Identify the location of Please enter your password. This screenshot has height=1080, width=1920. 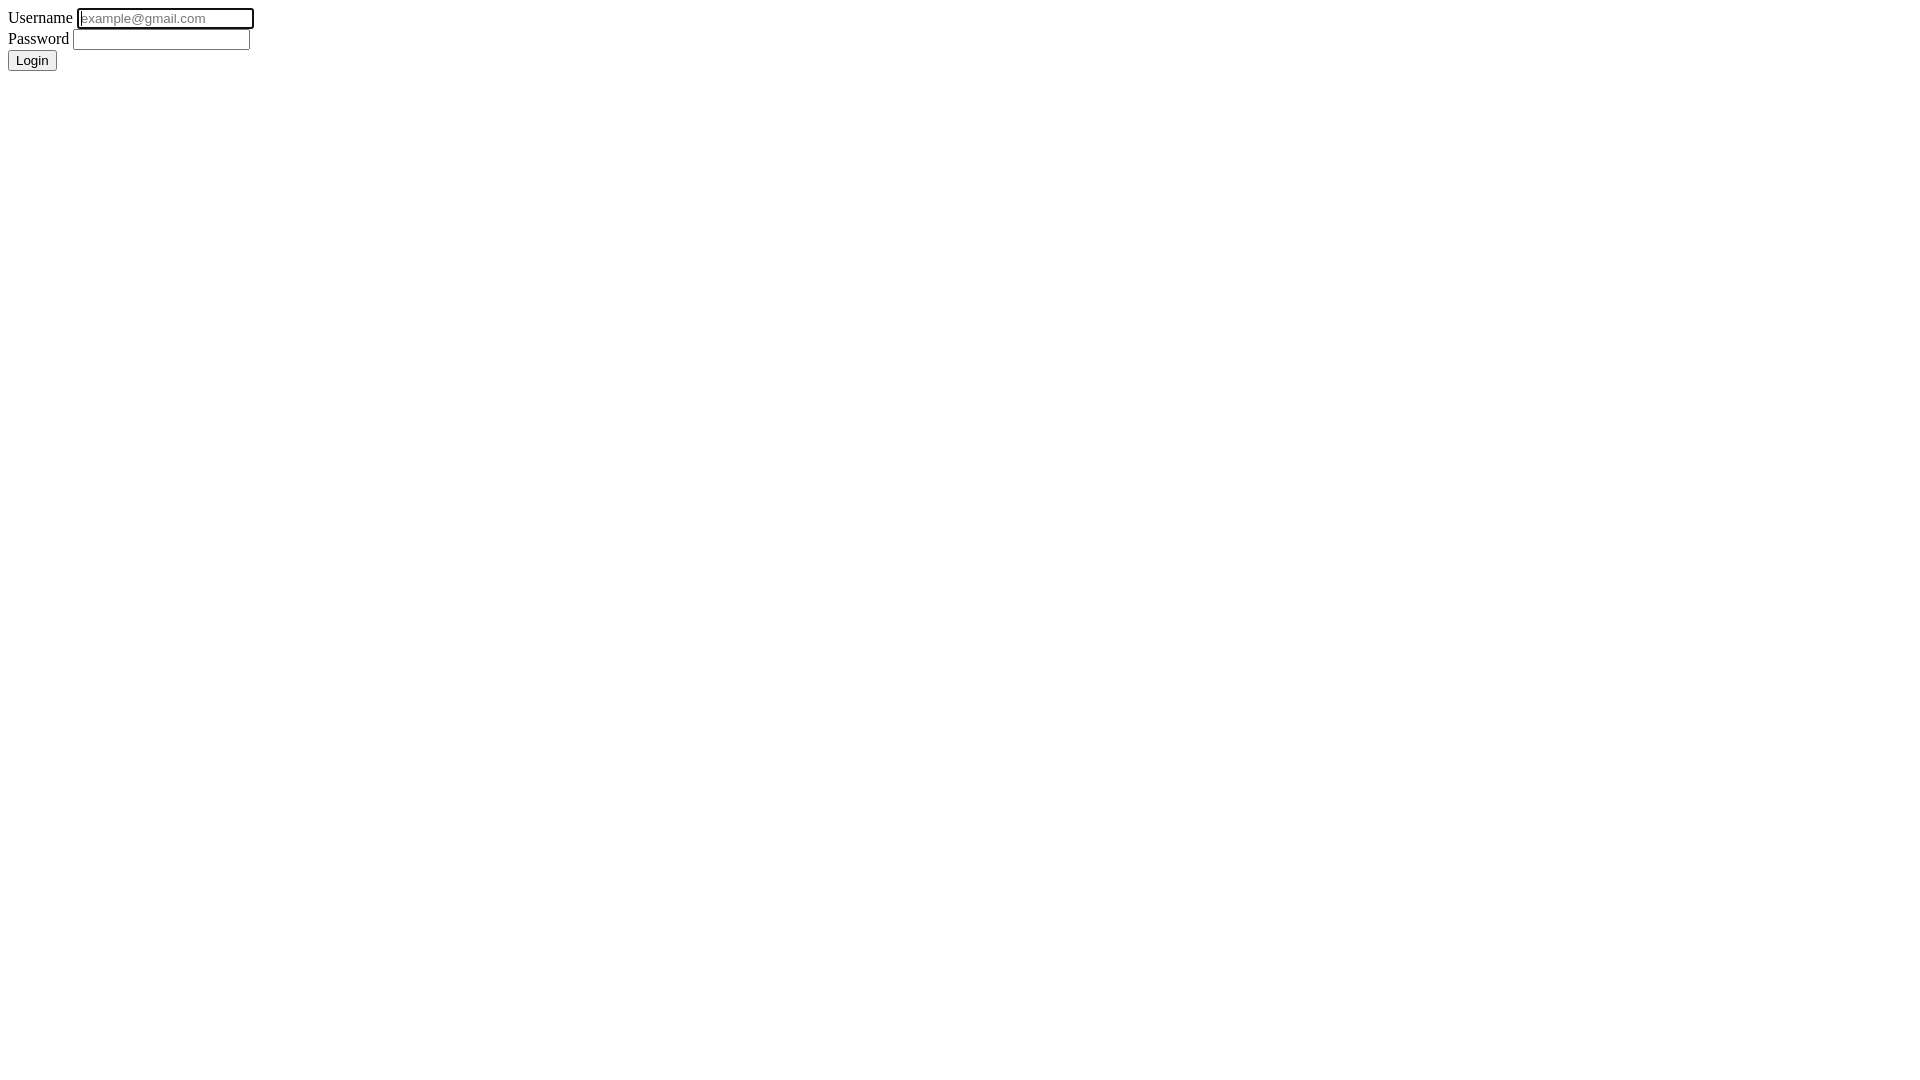
(162, 40).